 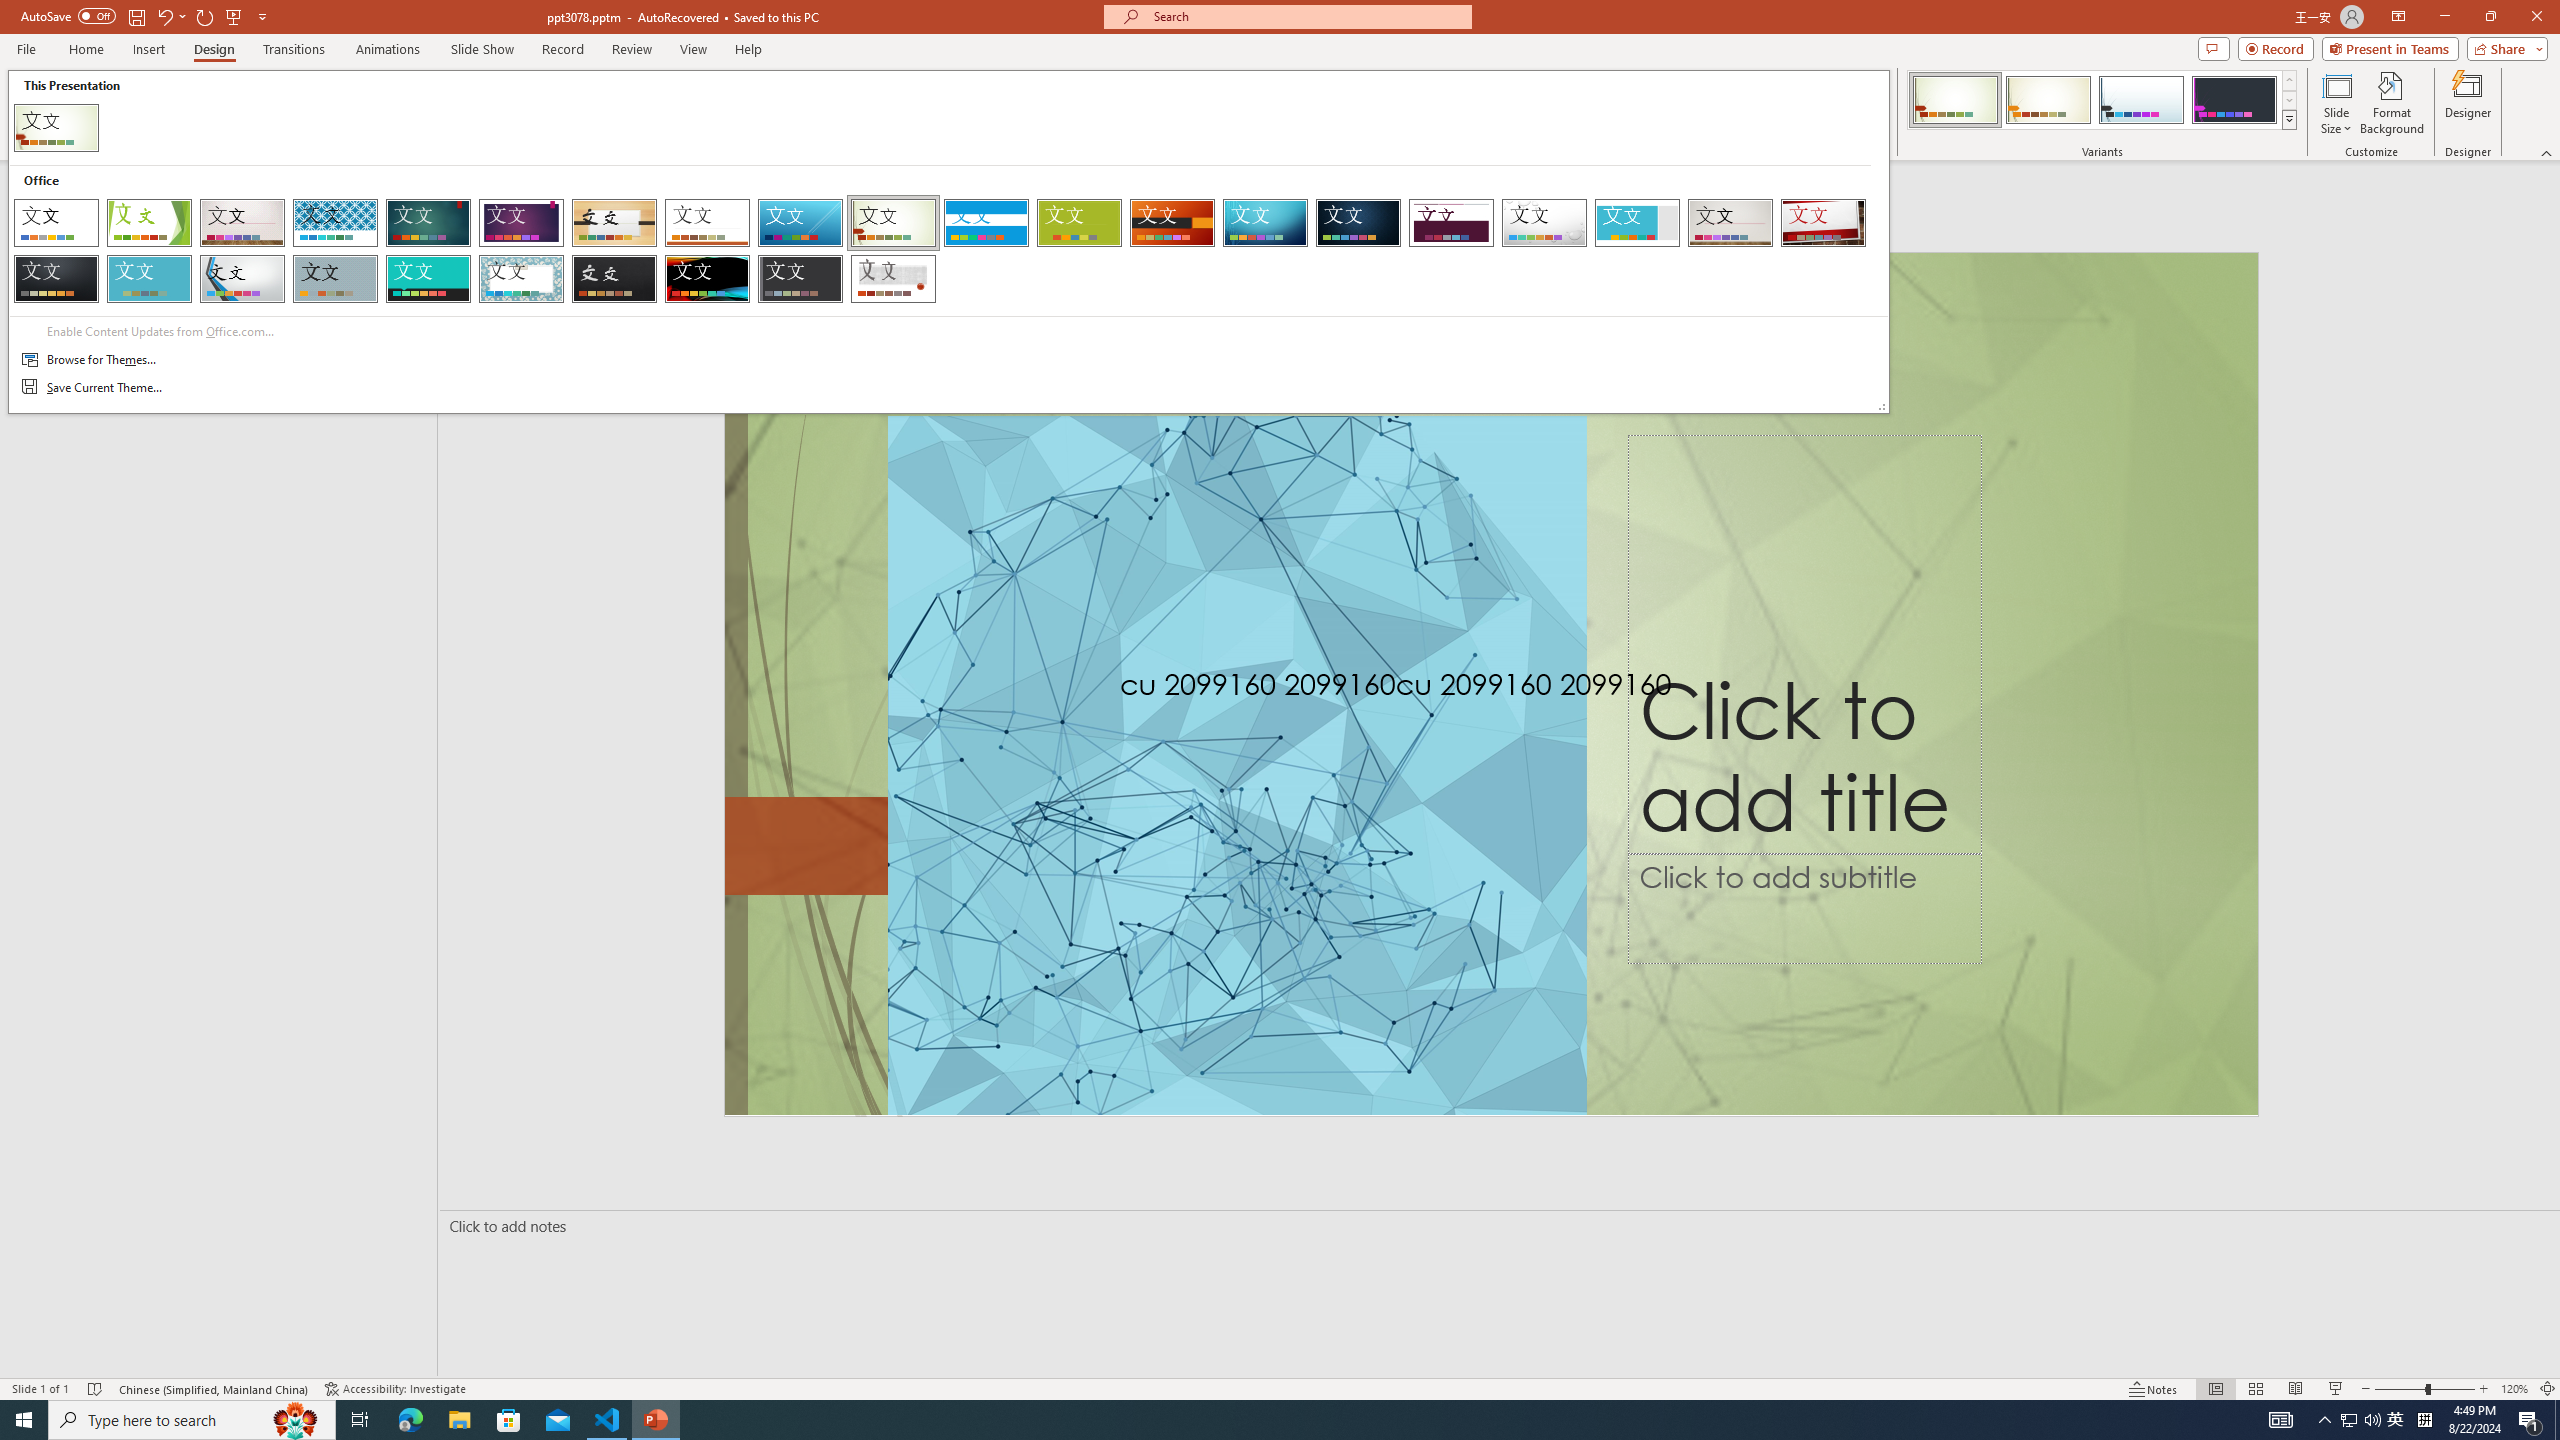 What do you see at coordinates (1306, 16) in the screenshot?
I see `Microsoft search` at bounding box center [1306, 16].